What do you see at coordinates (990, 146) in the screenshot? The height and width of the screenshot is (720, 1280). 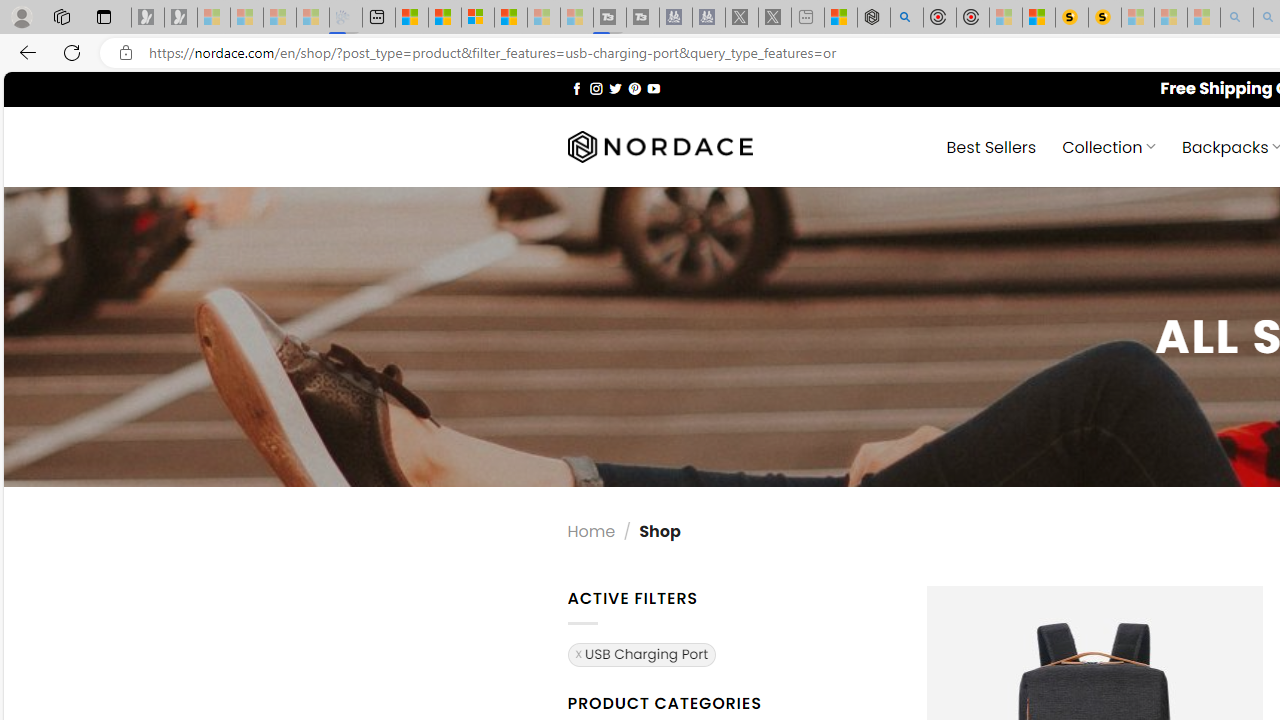 I see `  Best Sellers` at bounding box center [990, 146].